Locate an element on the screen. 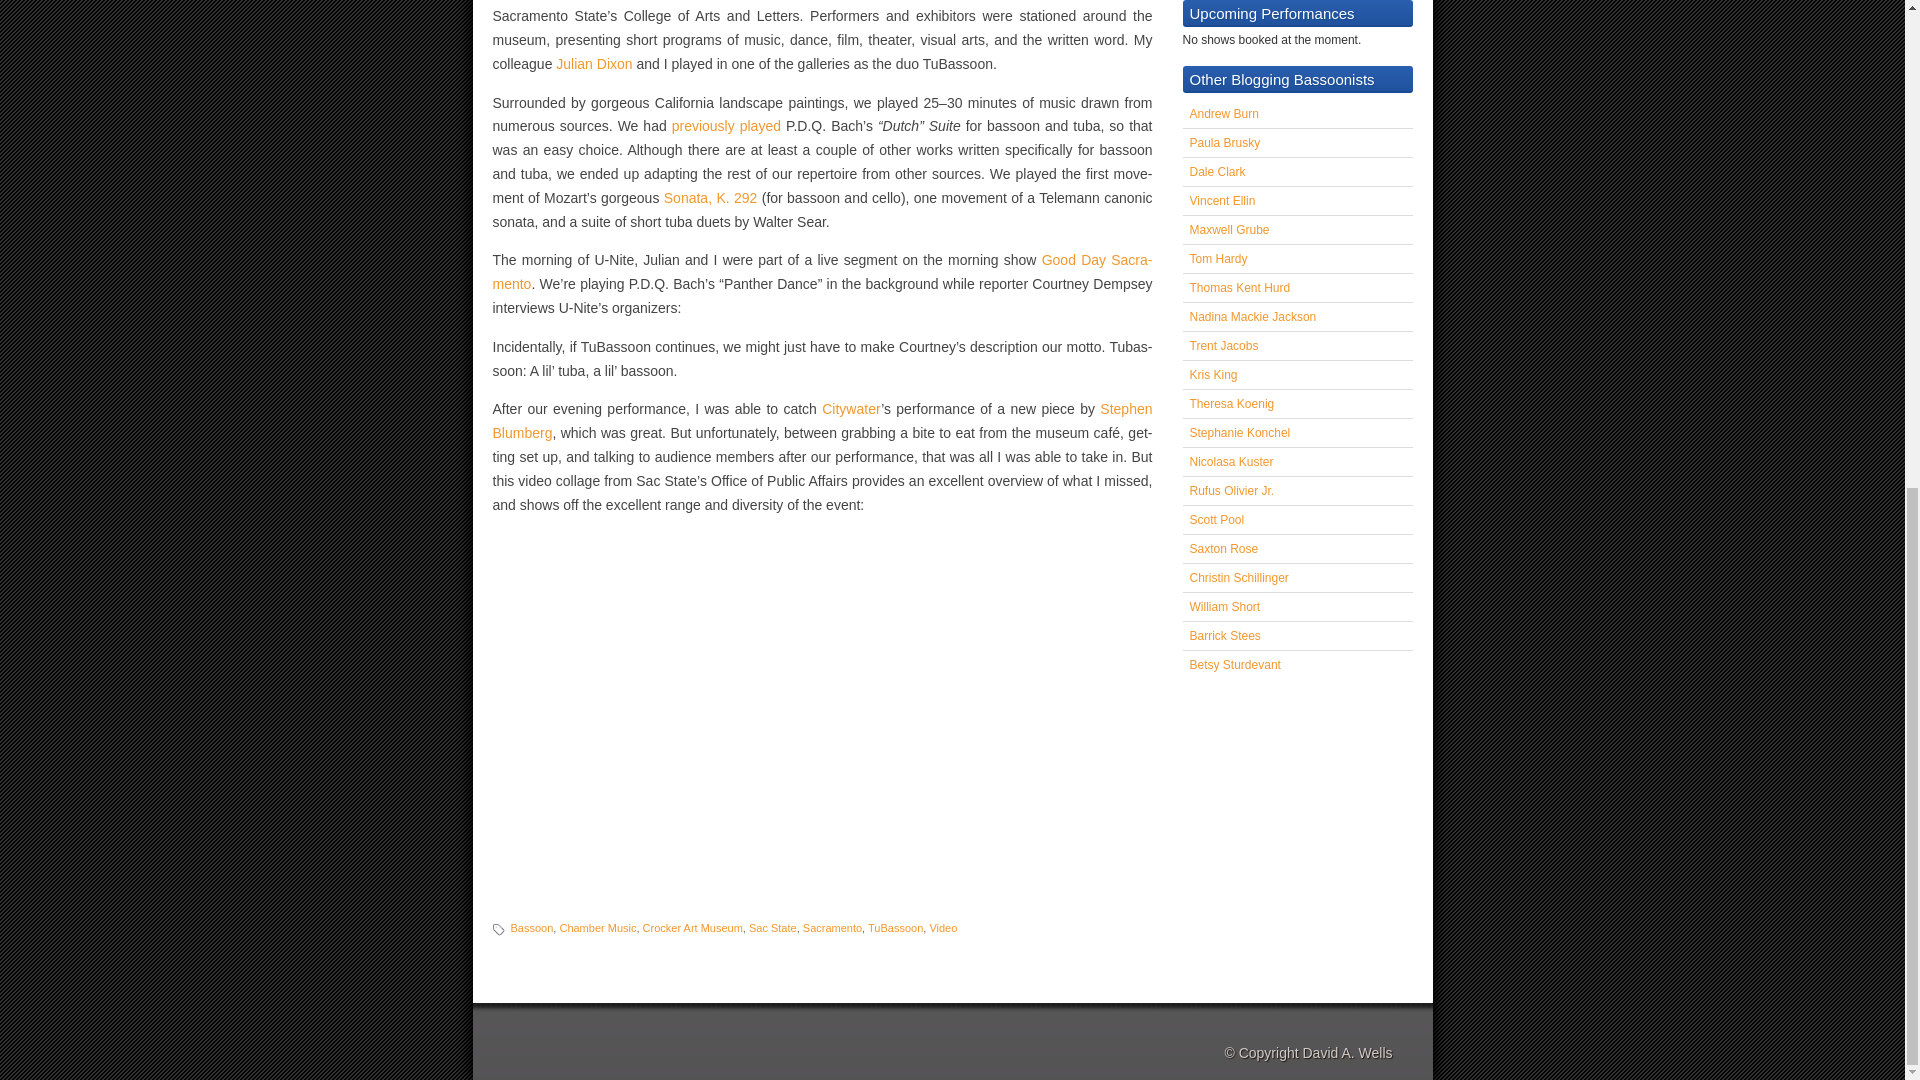  Thomas Kent Hurd is located at coordinates (1240, 287).